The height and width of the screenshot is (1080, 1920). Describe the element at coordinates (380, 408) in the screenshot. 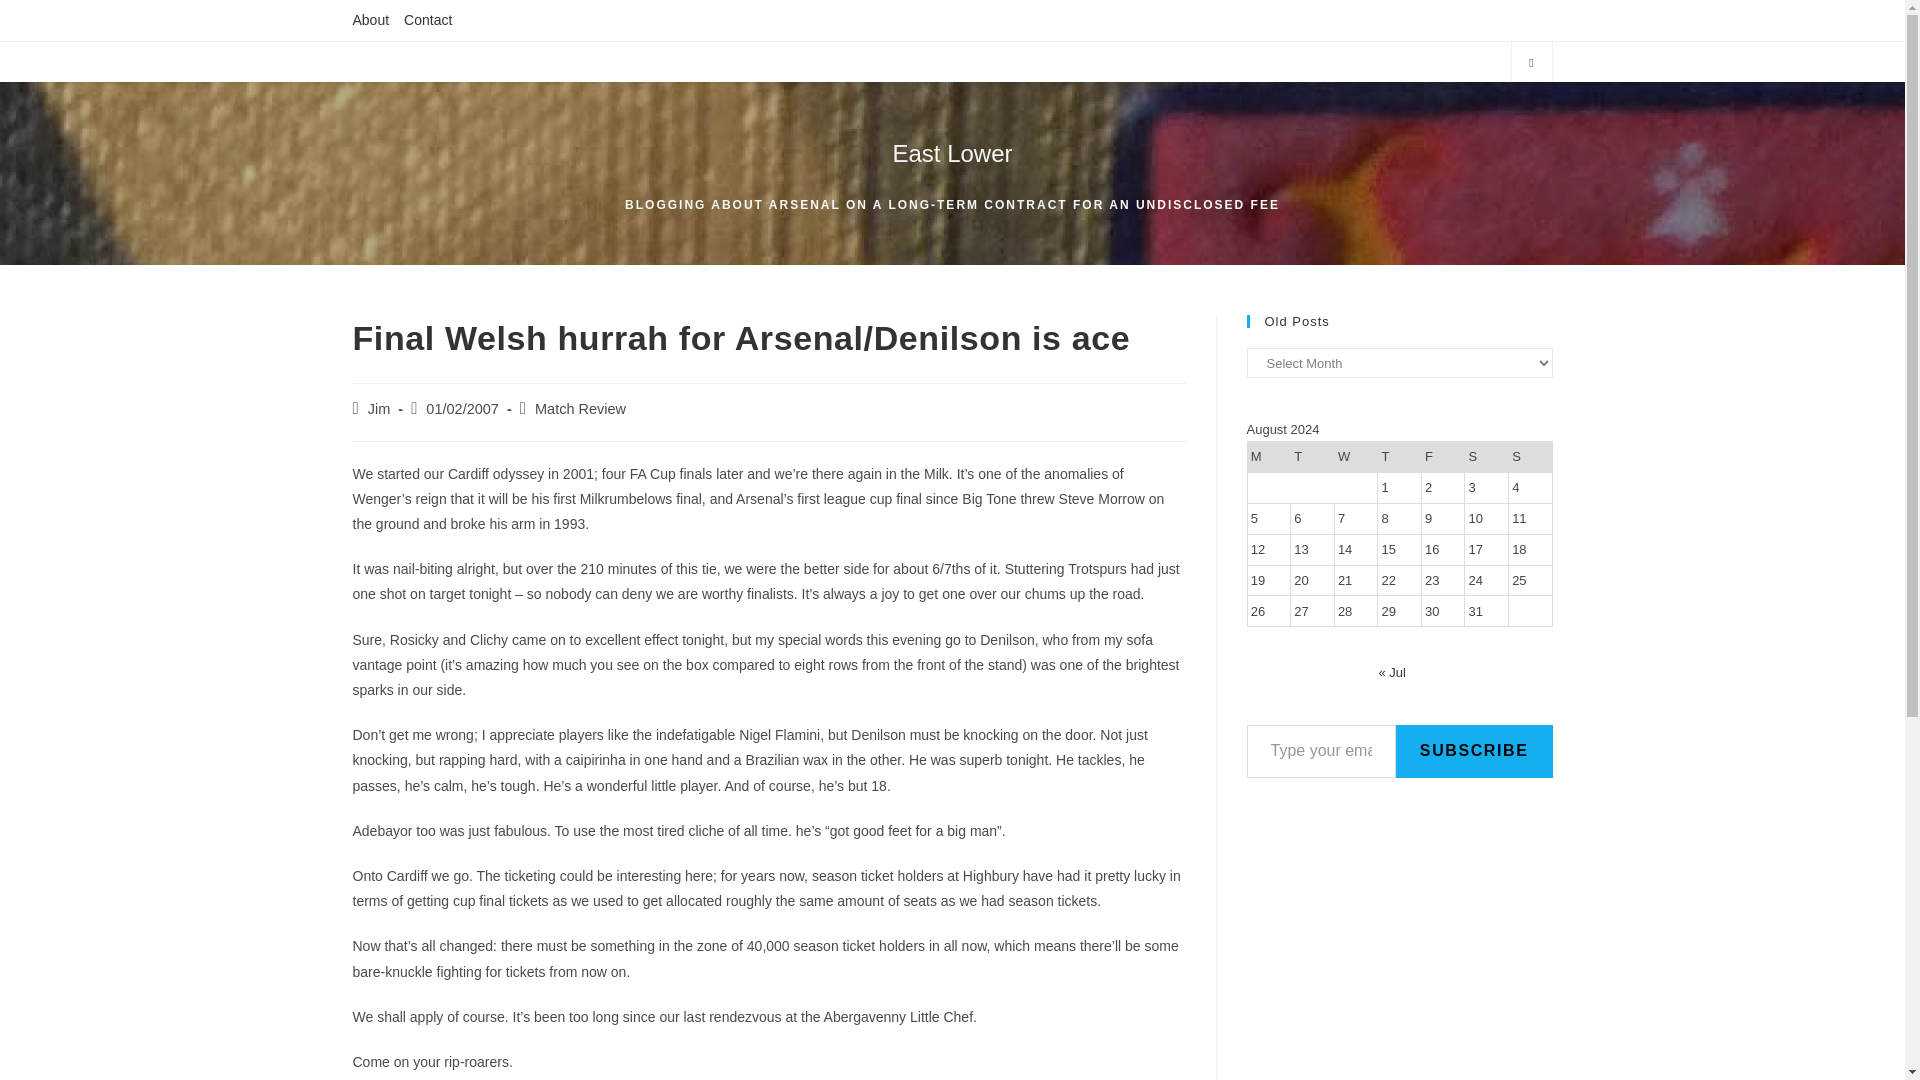

I see `Posts by Jim` at that location.